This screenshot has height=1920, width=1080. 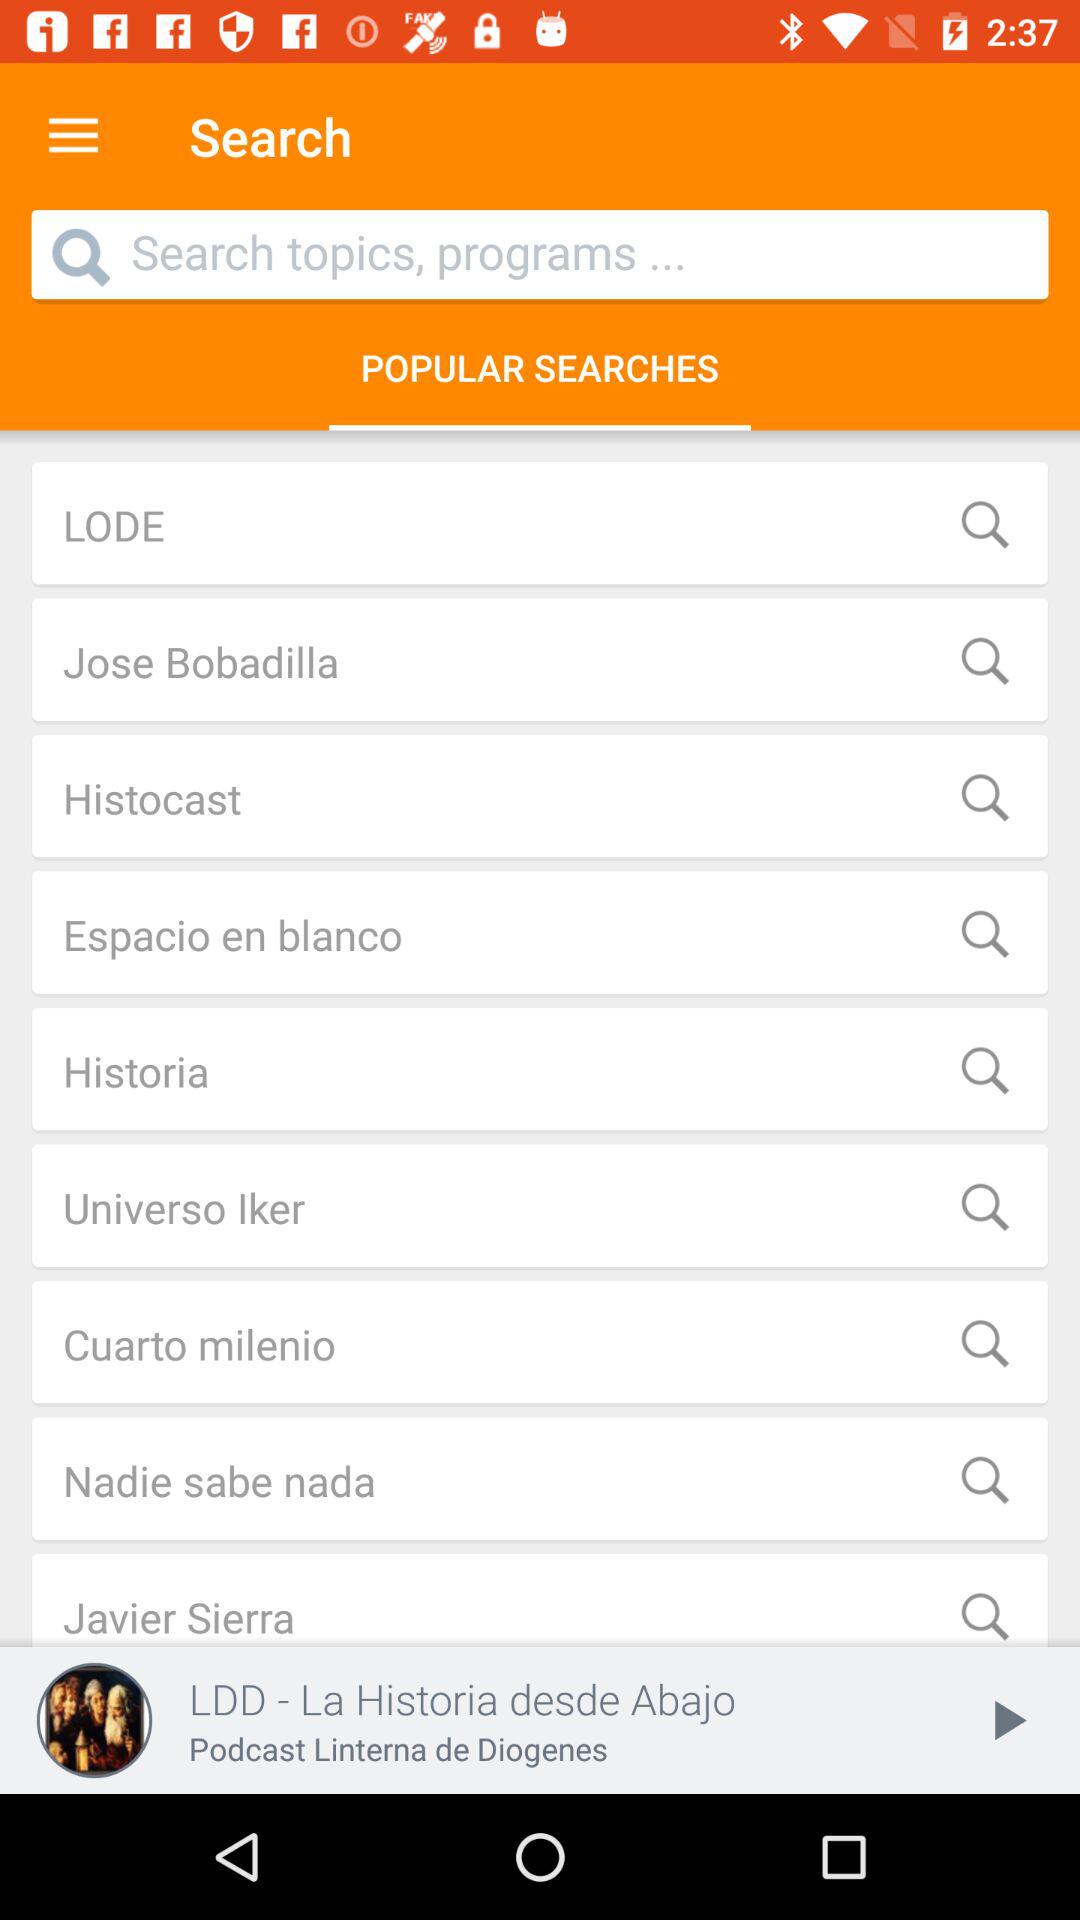 What do you see at coordinates (1006, 1720) in the screenshot?
I see `click icon to the right of ldd la historia` at bounding box center [1006, 1720].